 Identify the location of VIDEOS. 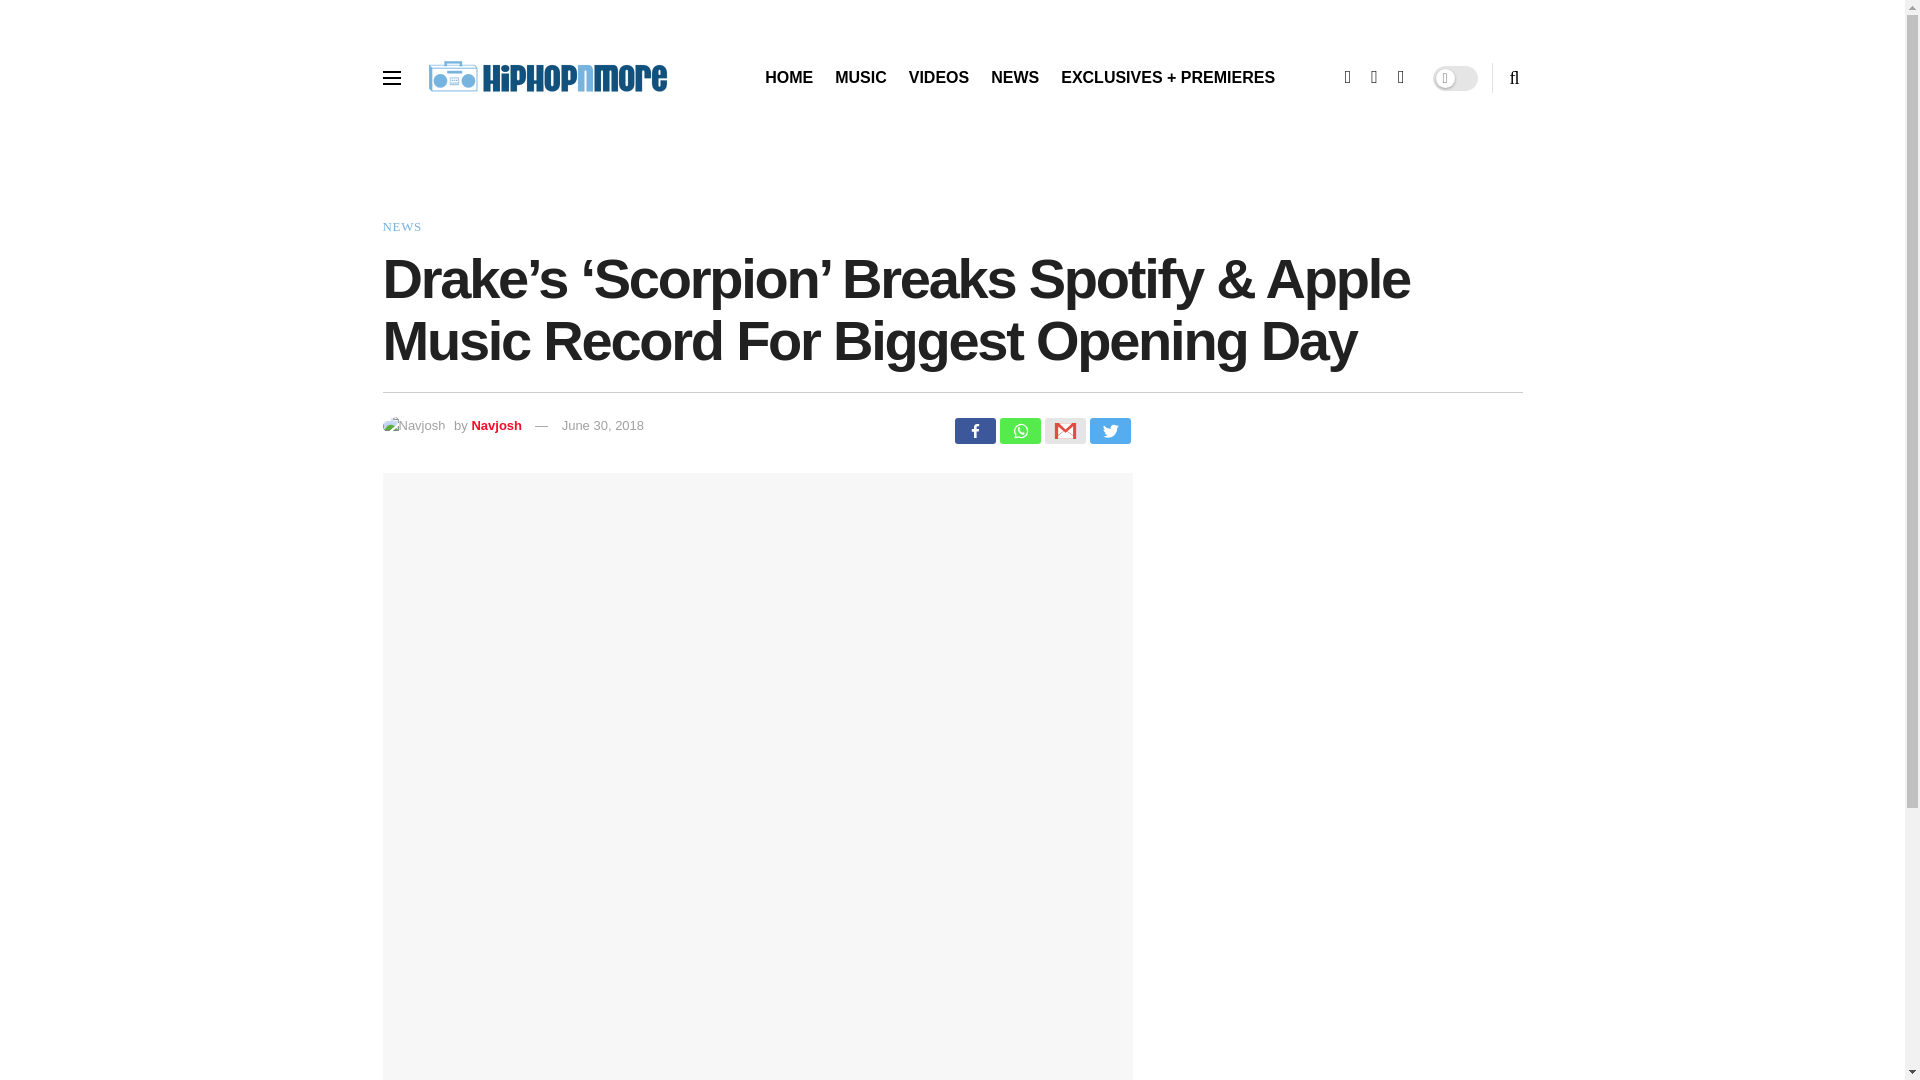
(938, 77).